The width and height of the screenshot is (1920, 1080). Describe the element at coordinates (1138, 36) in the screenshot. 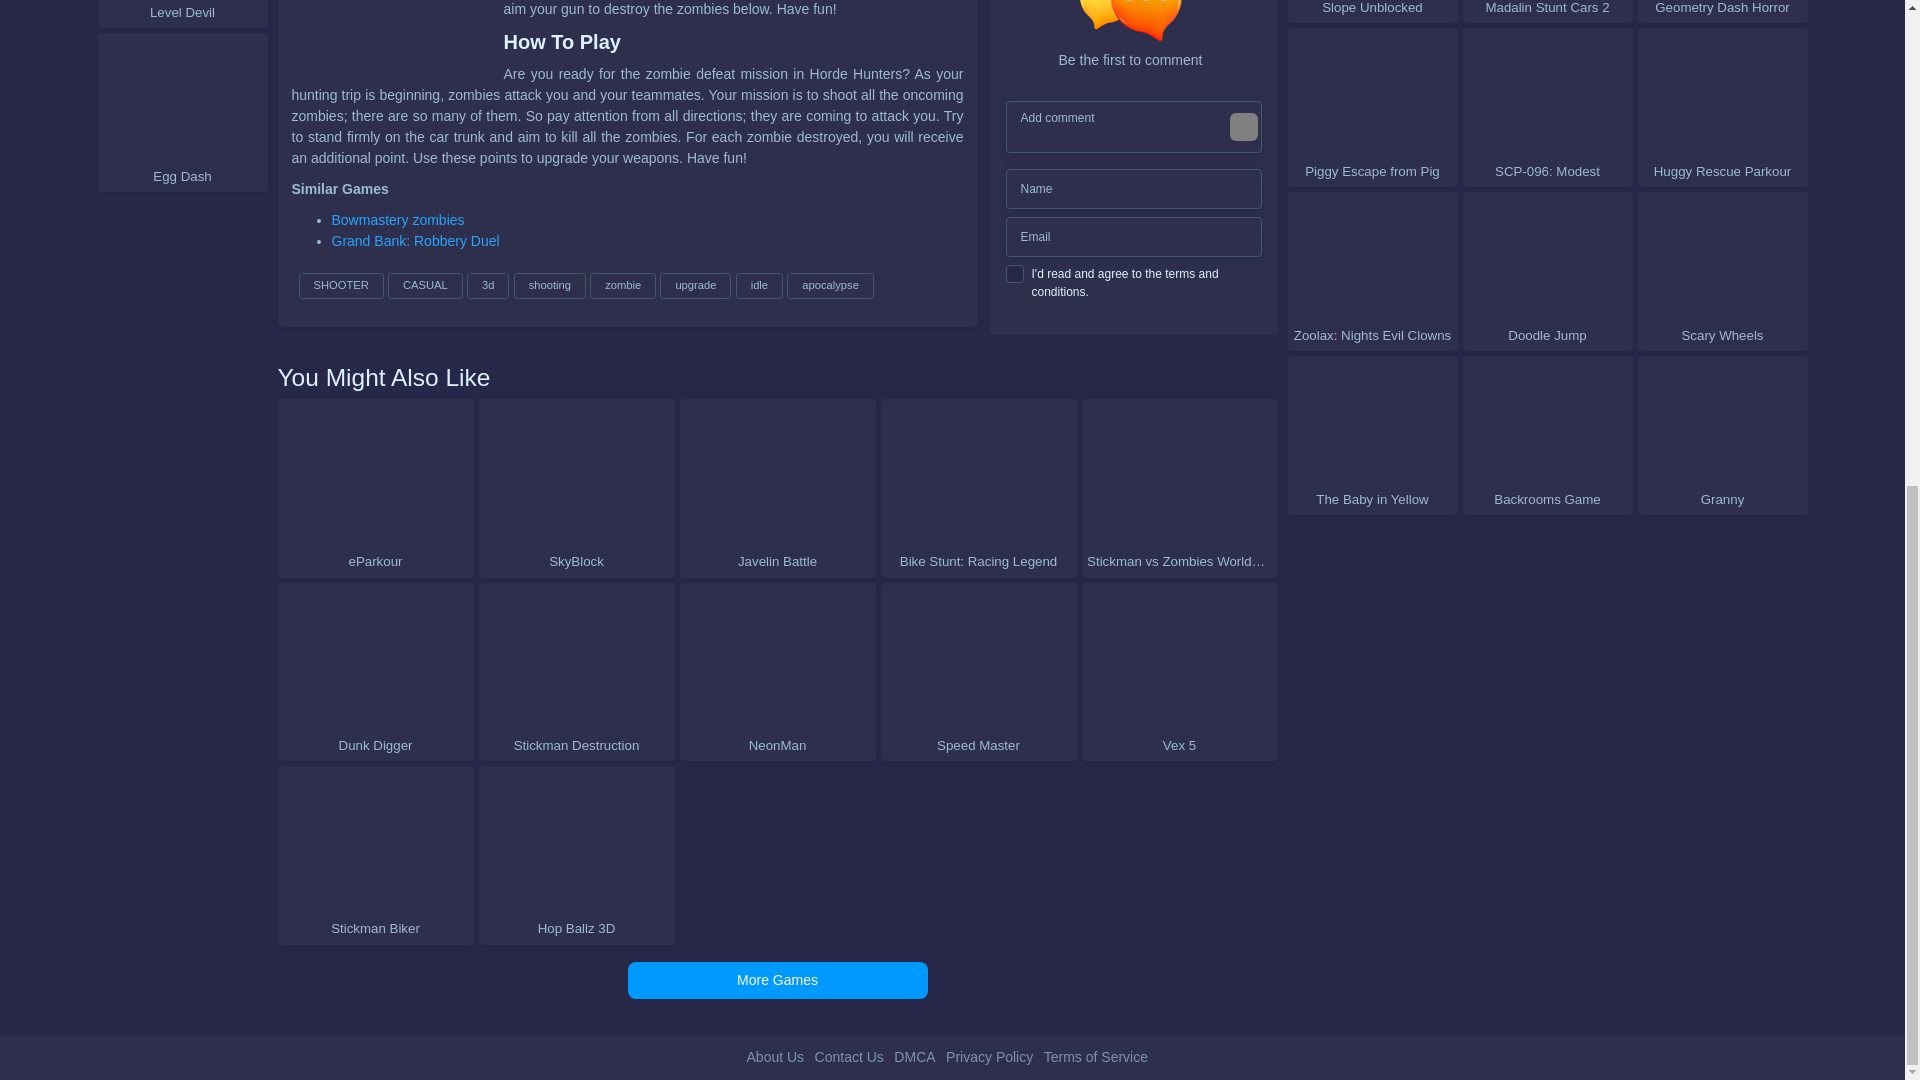

I see `Be the first to comment` at that location.